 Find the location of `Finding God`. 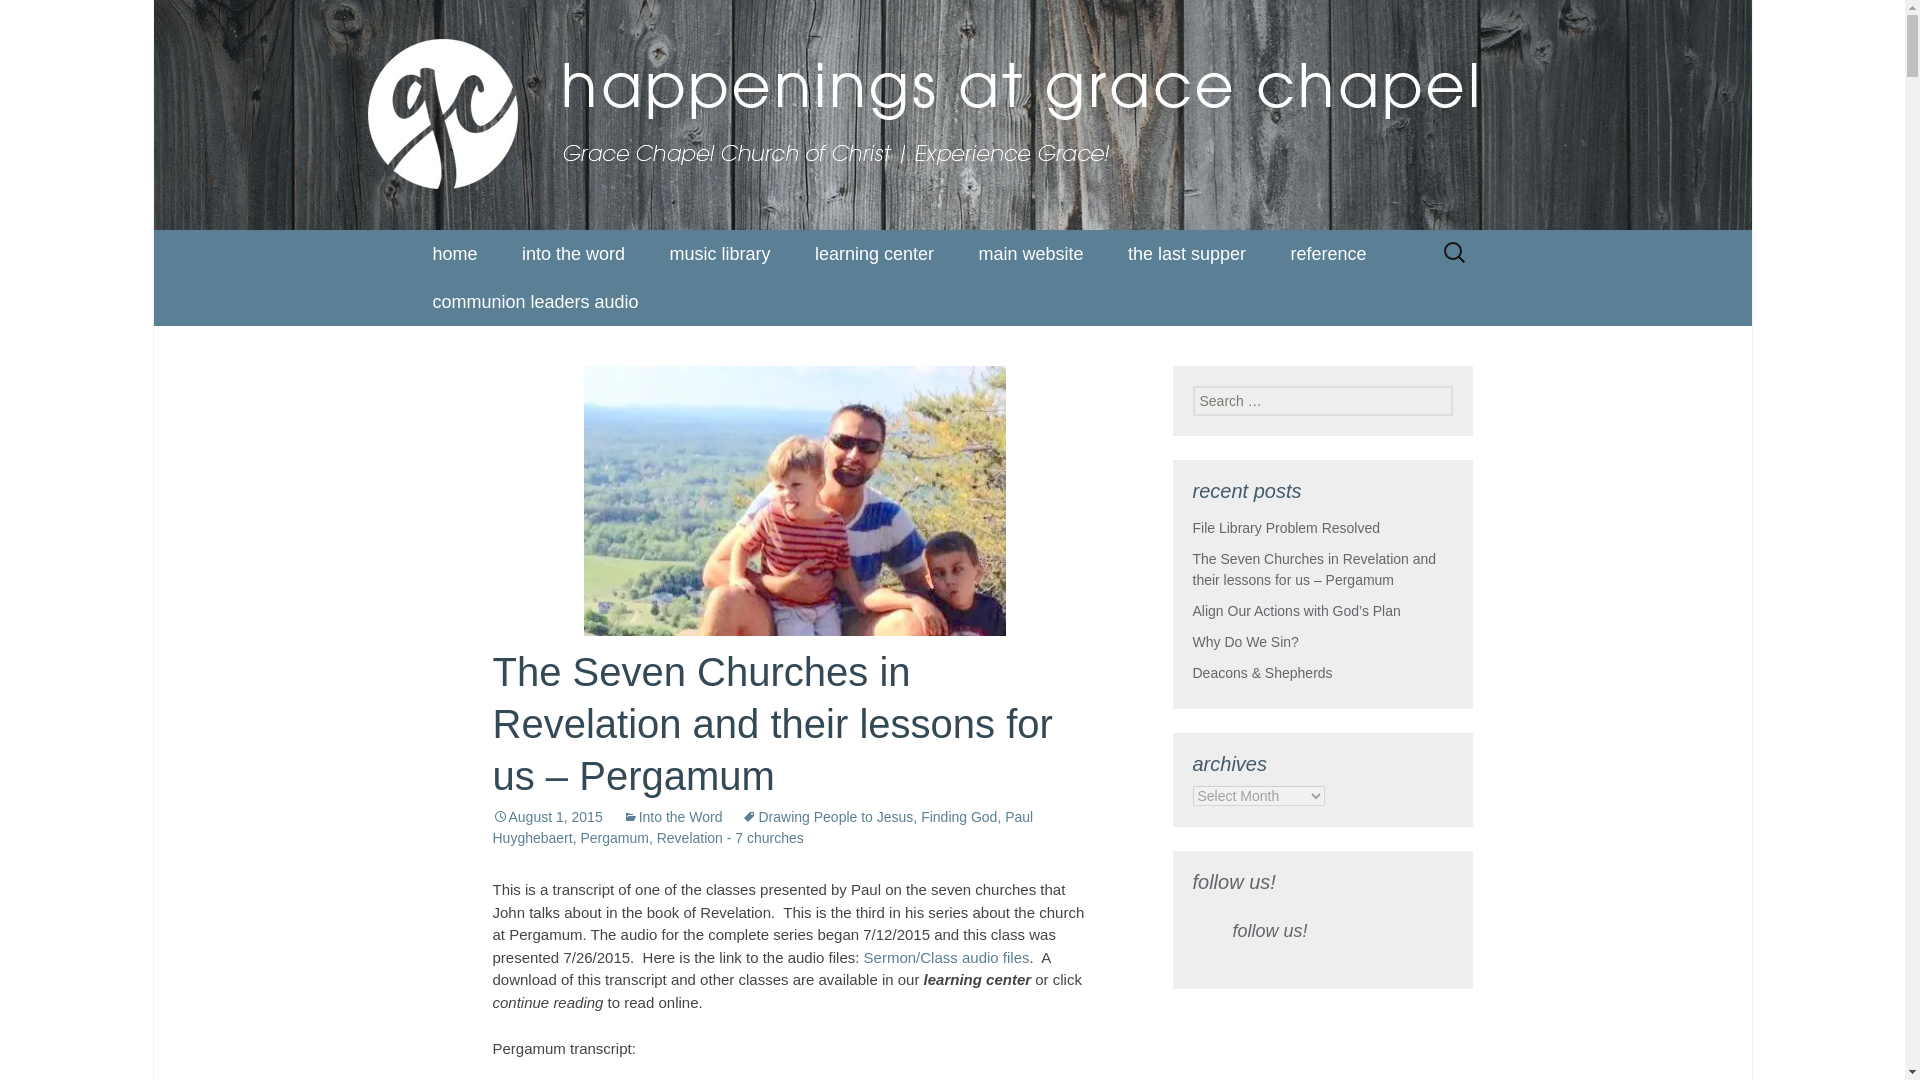

Finding God is located at coordinates (958, 816).